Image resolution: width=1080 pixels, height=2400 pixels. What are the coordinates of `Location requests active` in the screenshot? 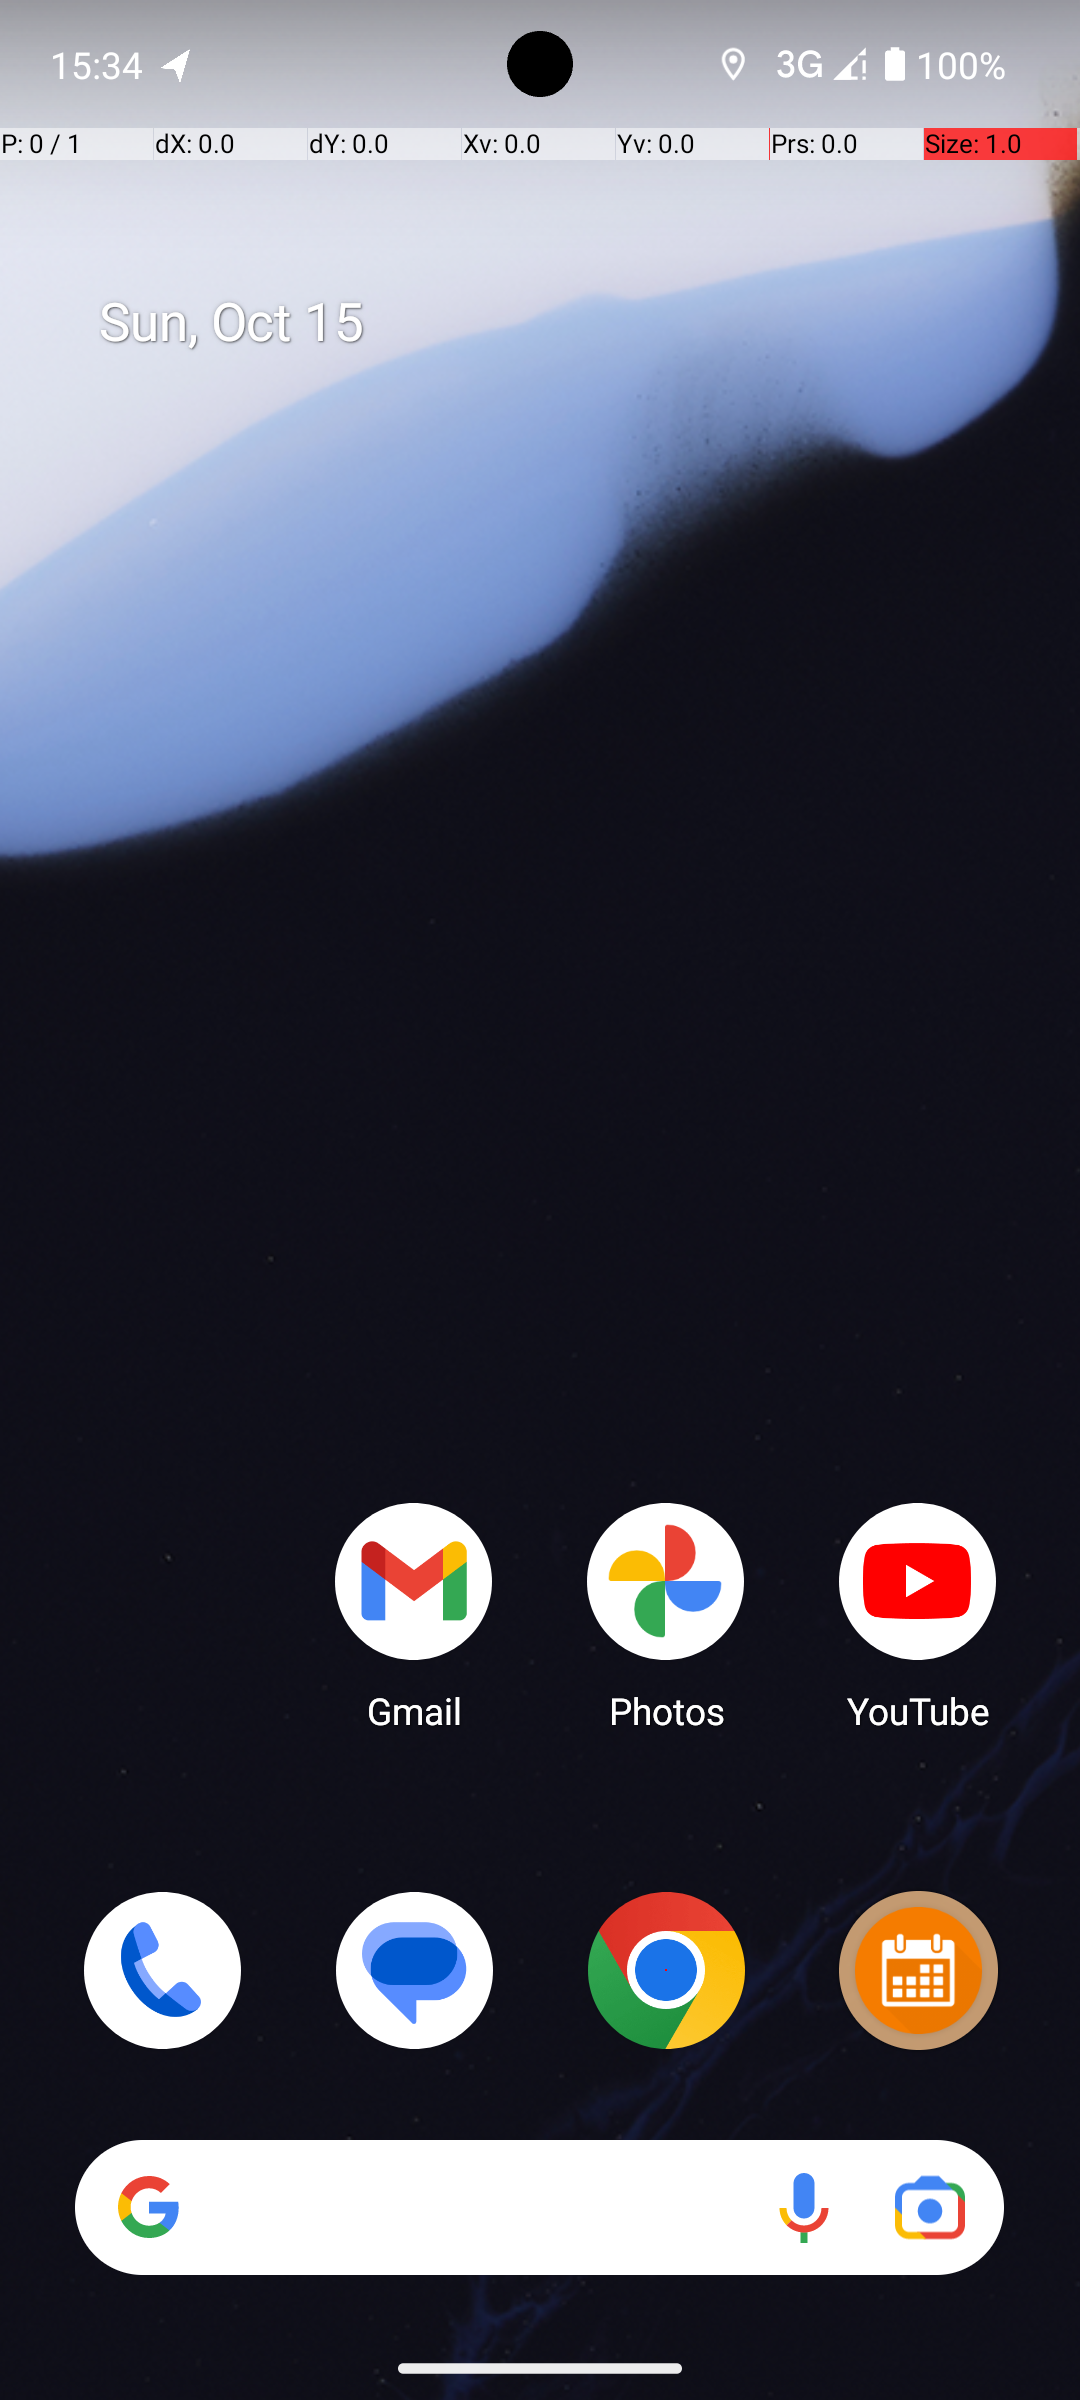 It's located at (734, 64).